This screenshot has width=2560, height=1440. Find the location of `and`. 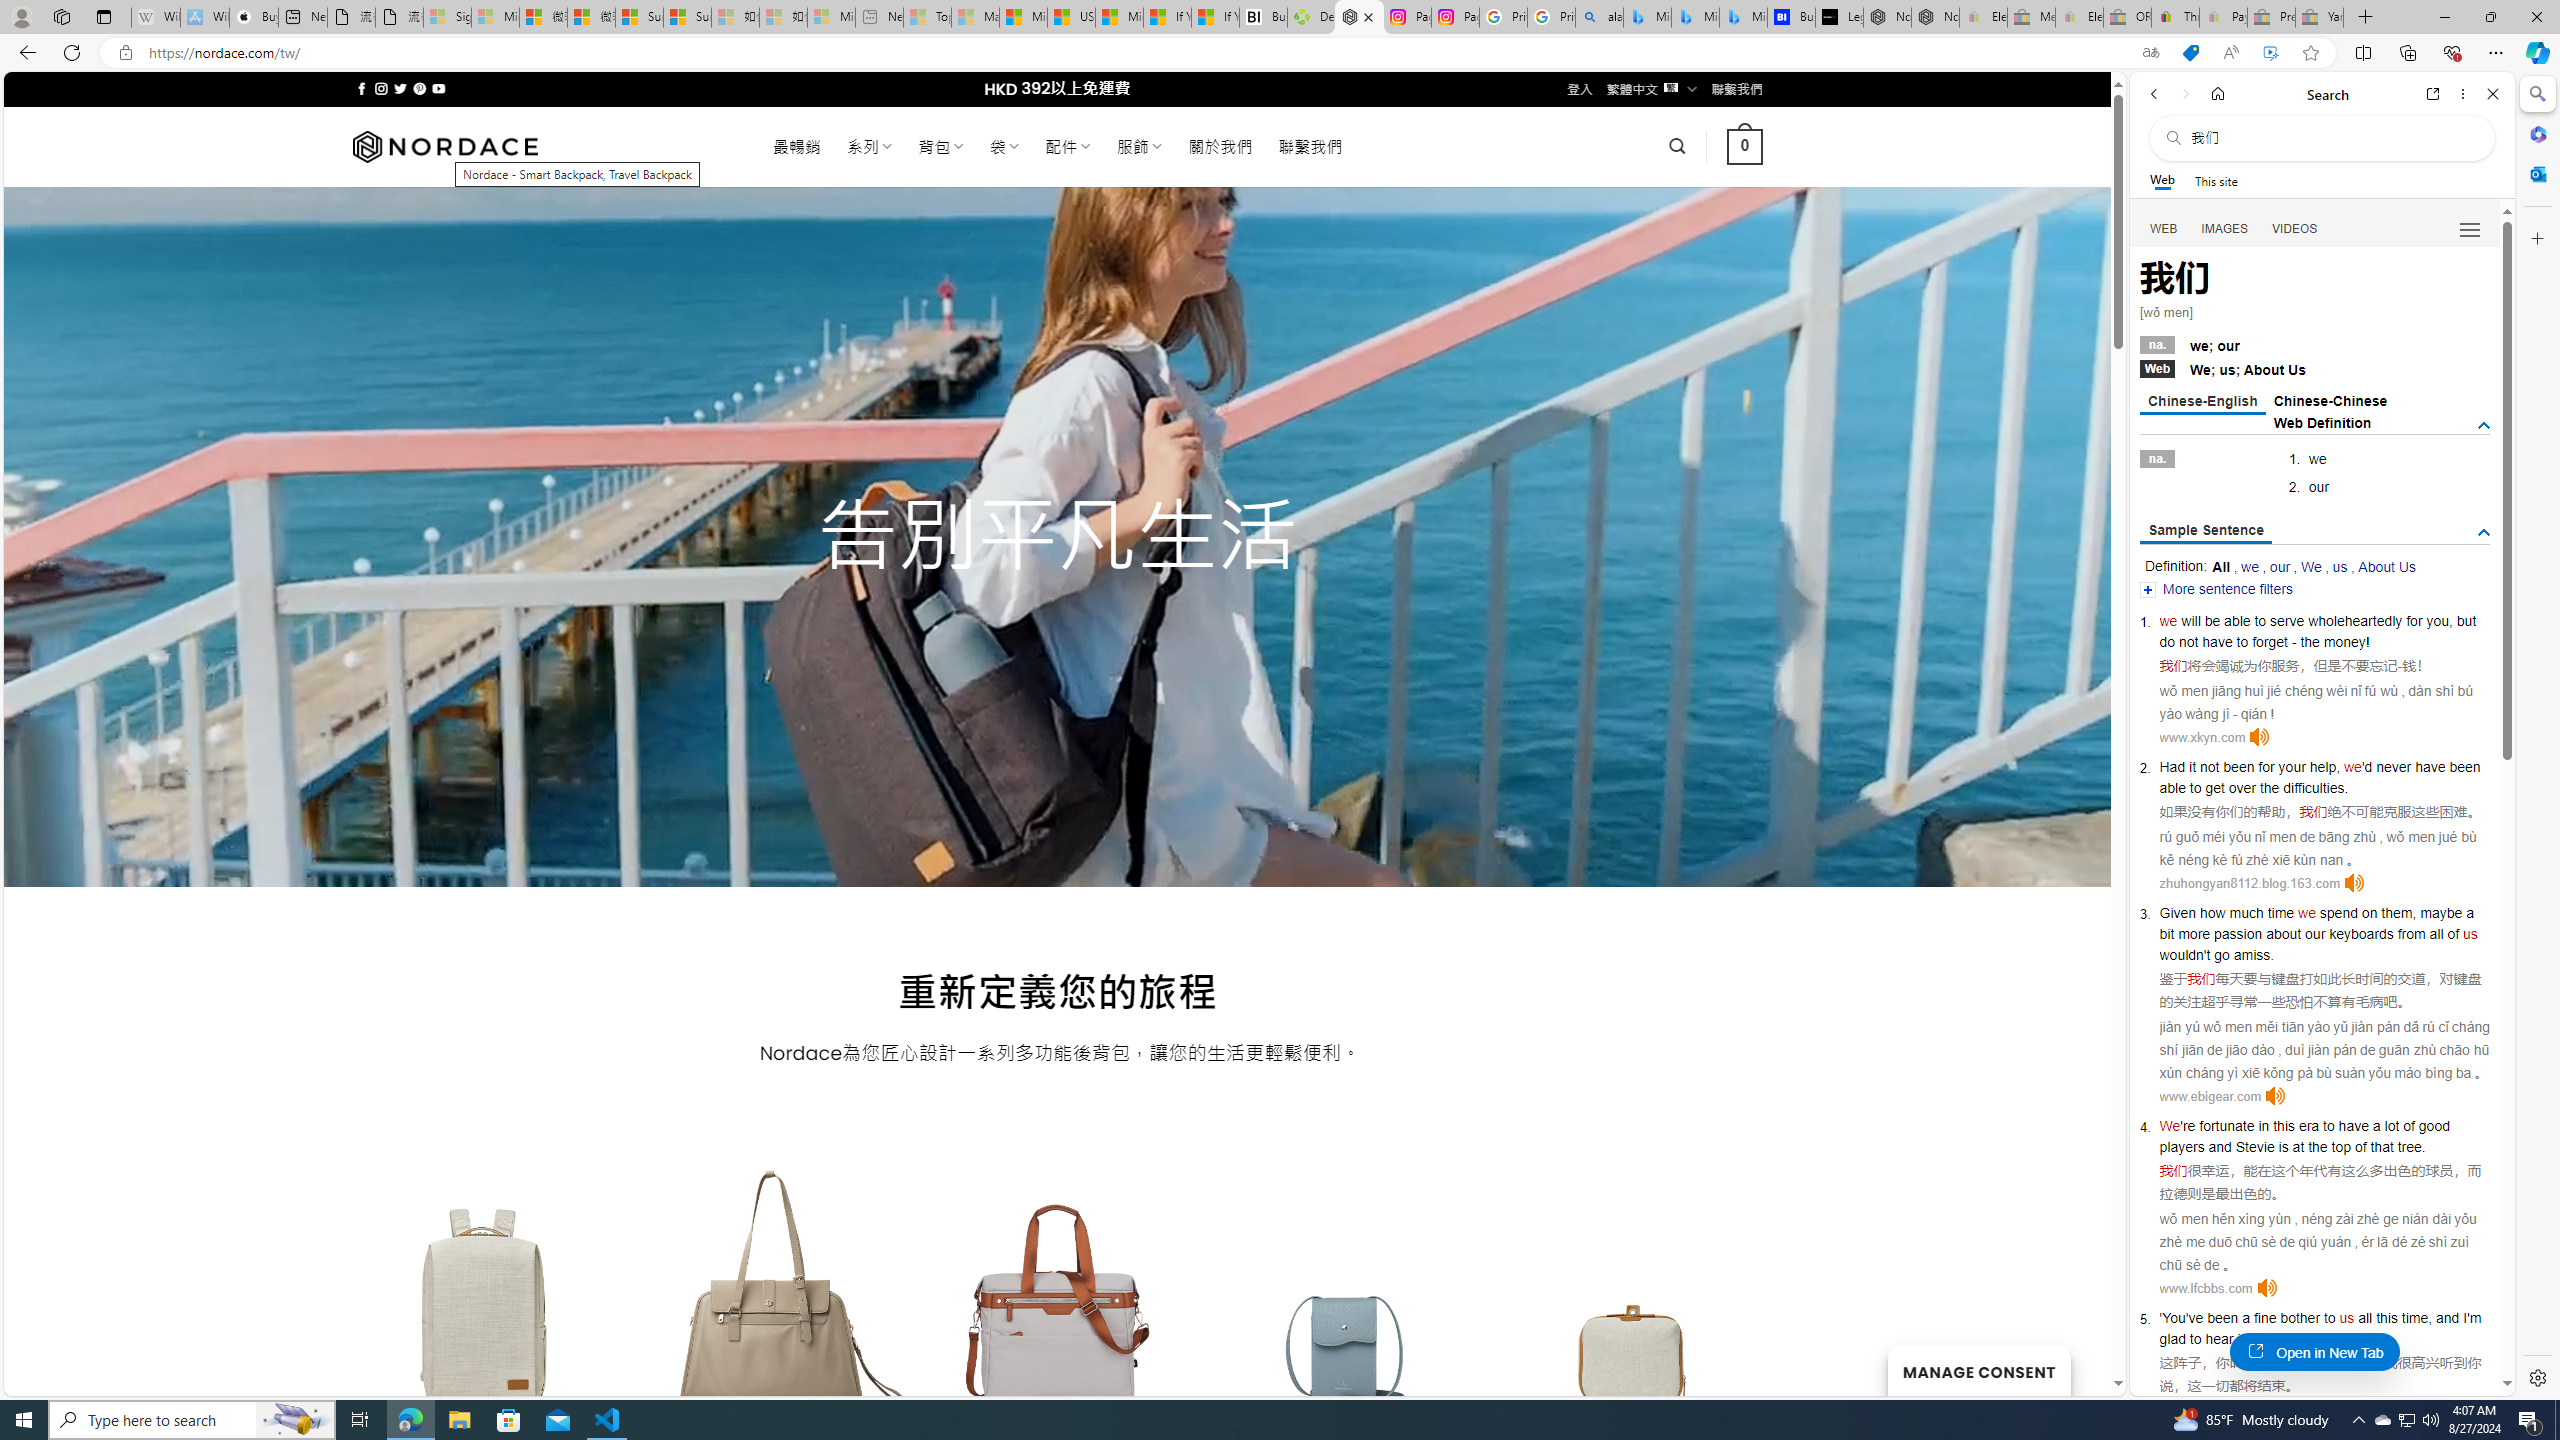

and is located at coordinates (2219, 1146).